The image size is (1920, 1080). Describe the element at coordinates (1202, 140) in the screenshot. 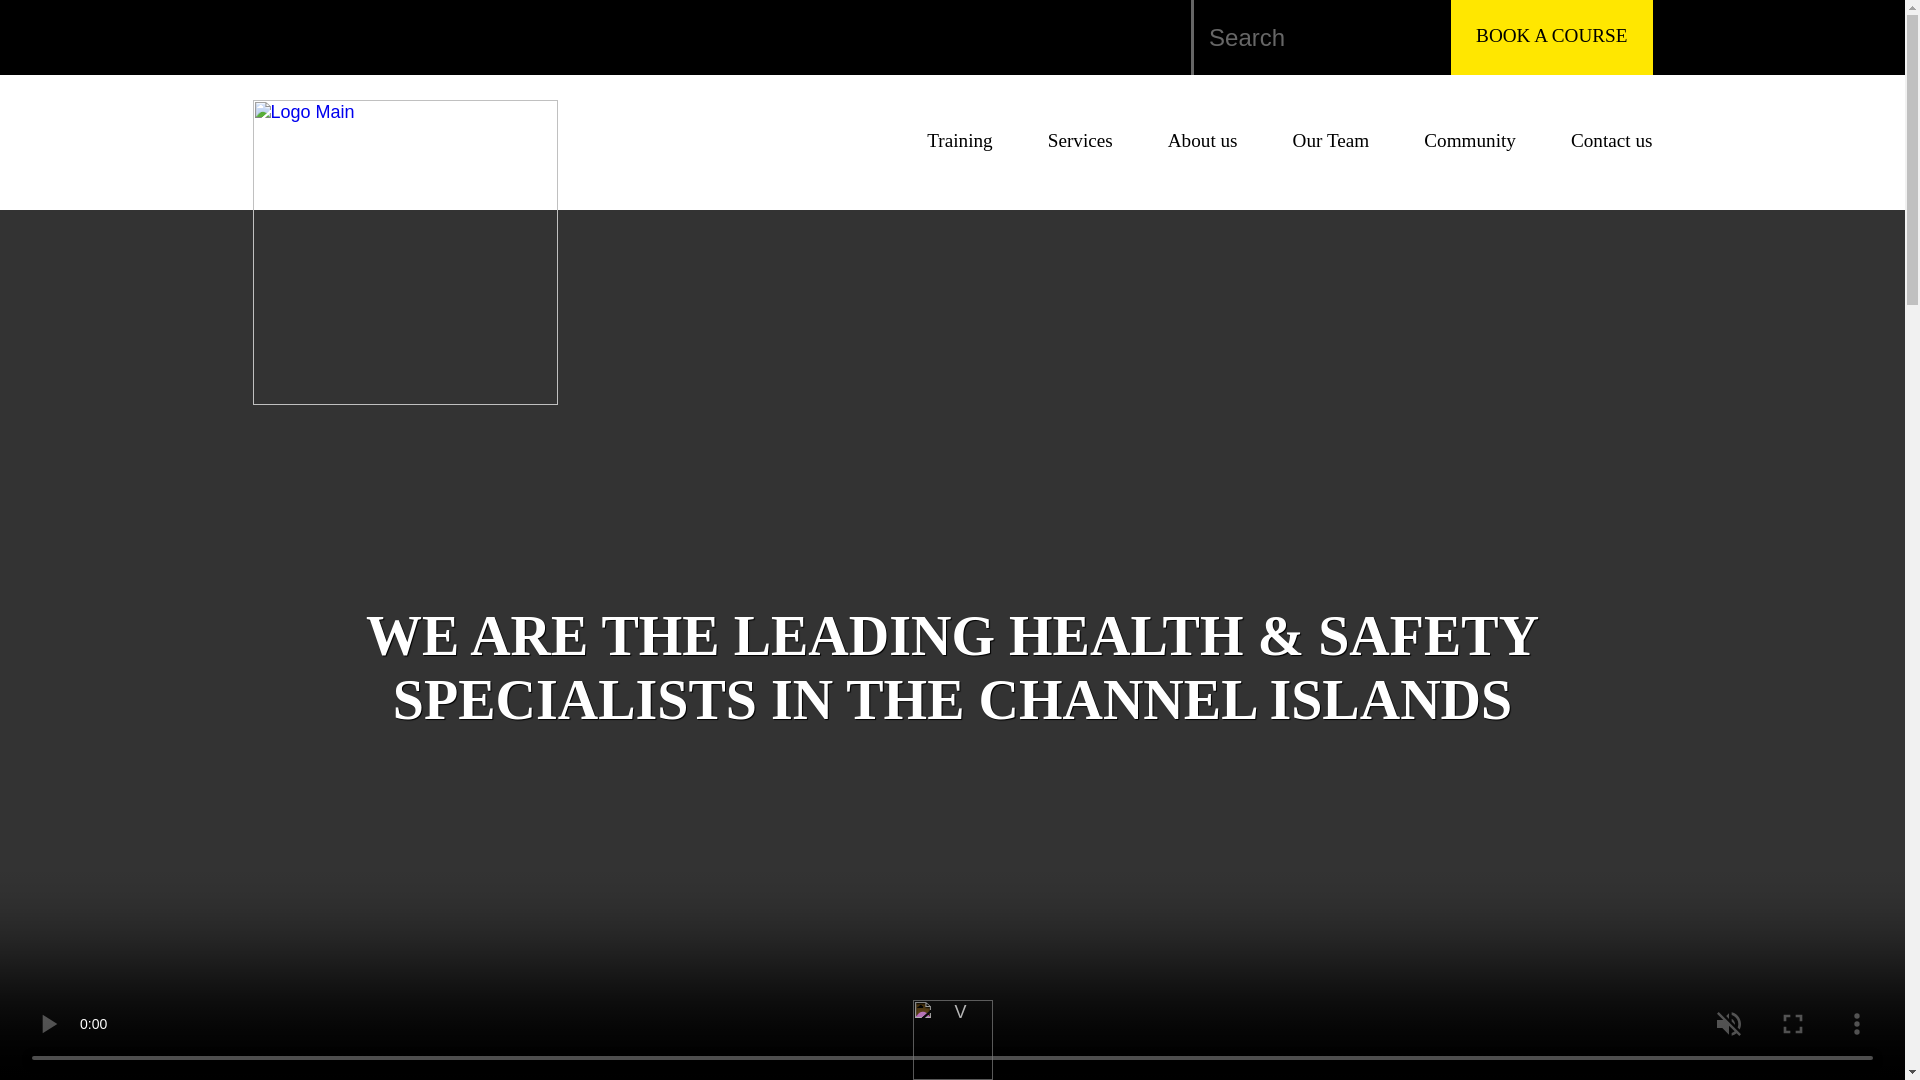

I see `About us` at that location.